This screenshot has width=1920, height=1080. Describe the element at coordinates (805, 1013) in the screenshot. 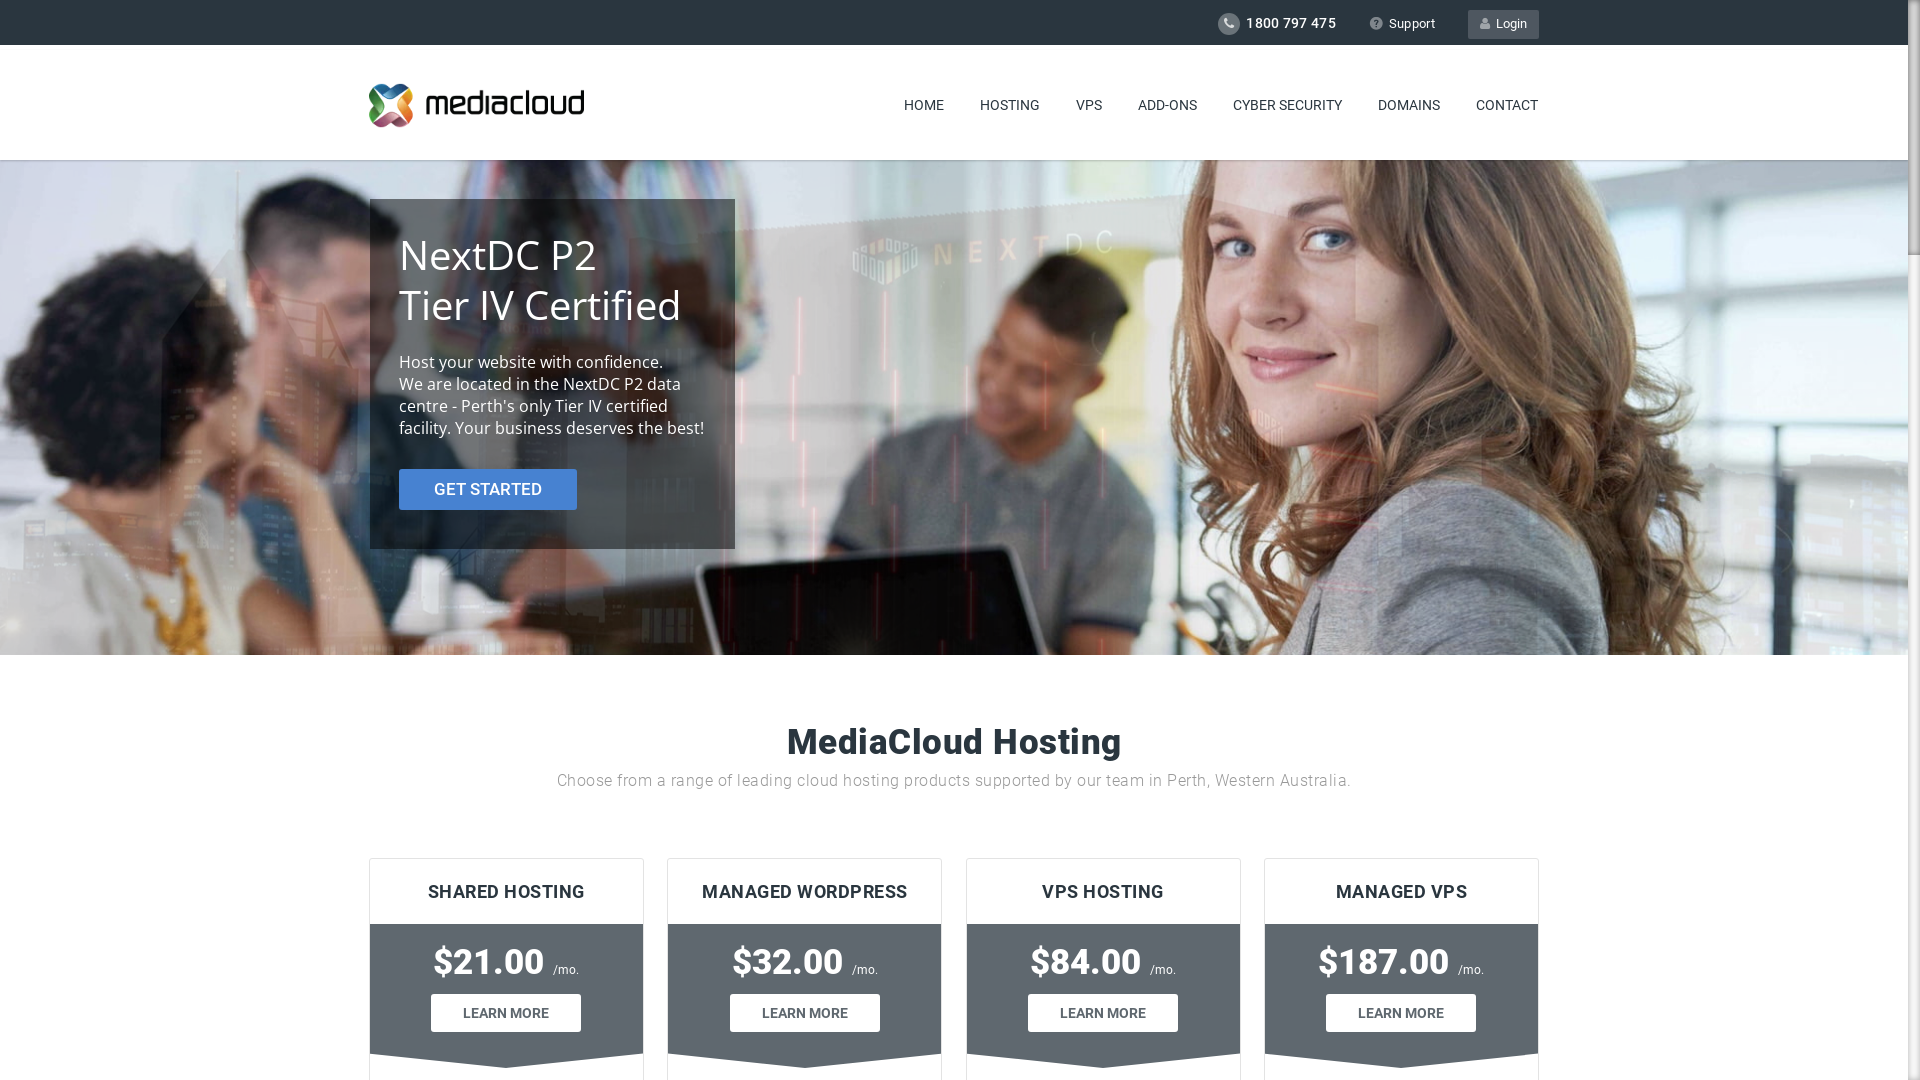

I see `LEARN MORE` at that location.